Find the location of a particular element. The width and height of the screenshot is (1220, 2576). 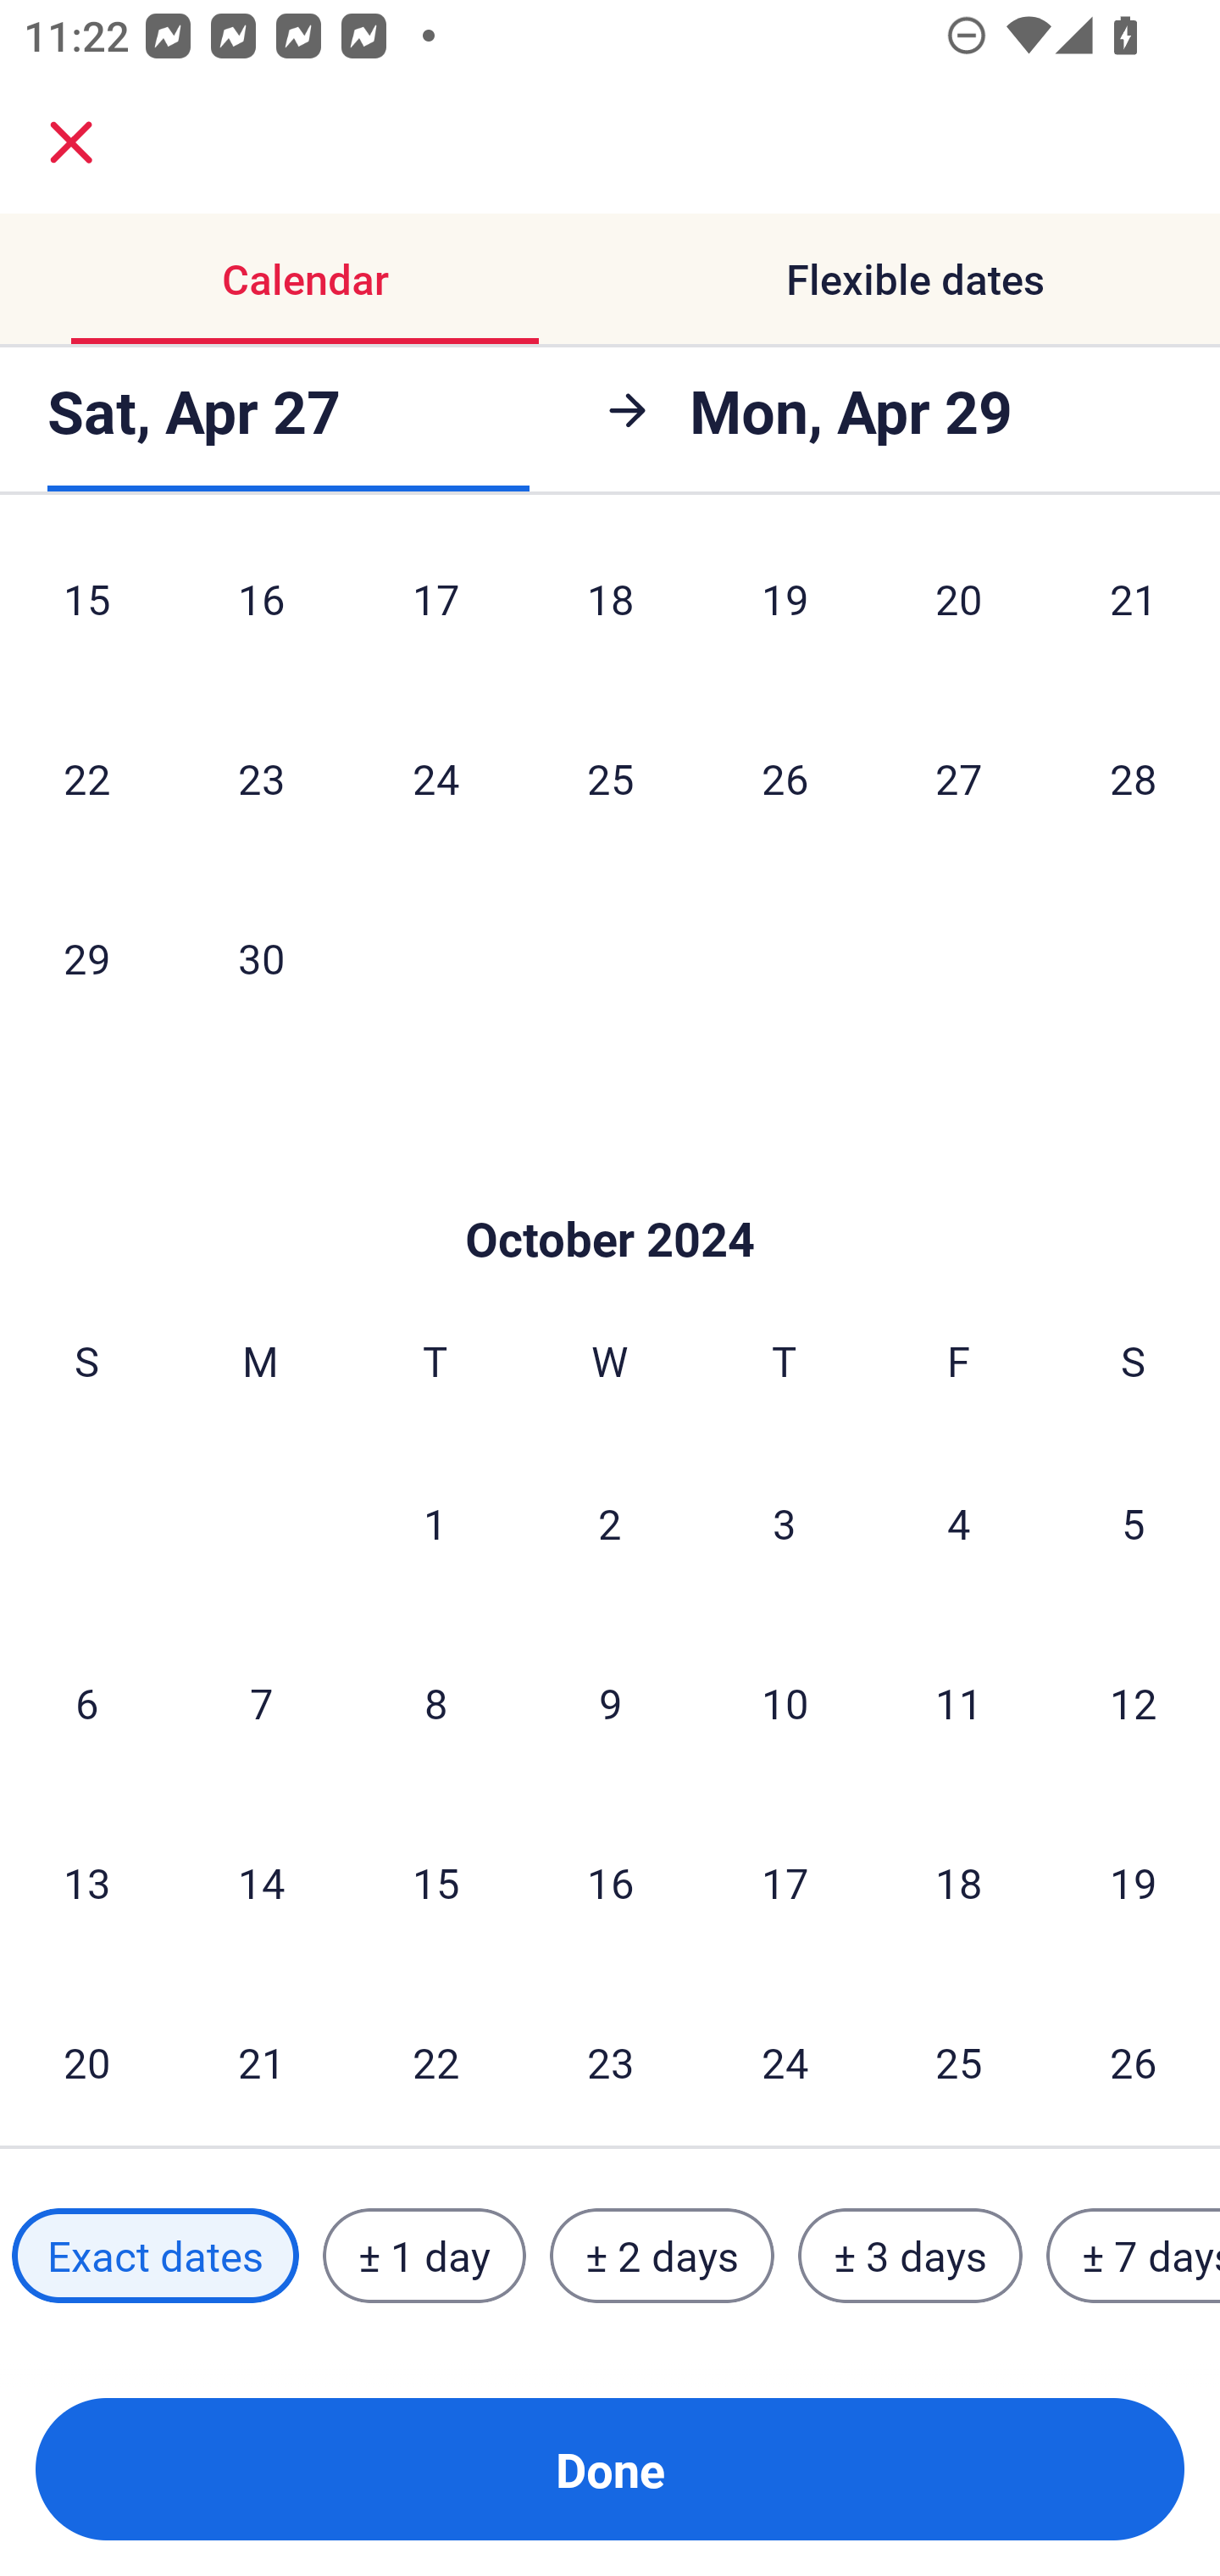

22 Tuesday, October 22, 2024 is located at coordinates (435, 2061).